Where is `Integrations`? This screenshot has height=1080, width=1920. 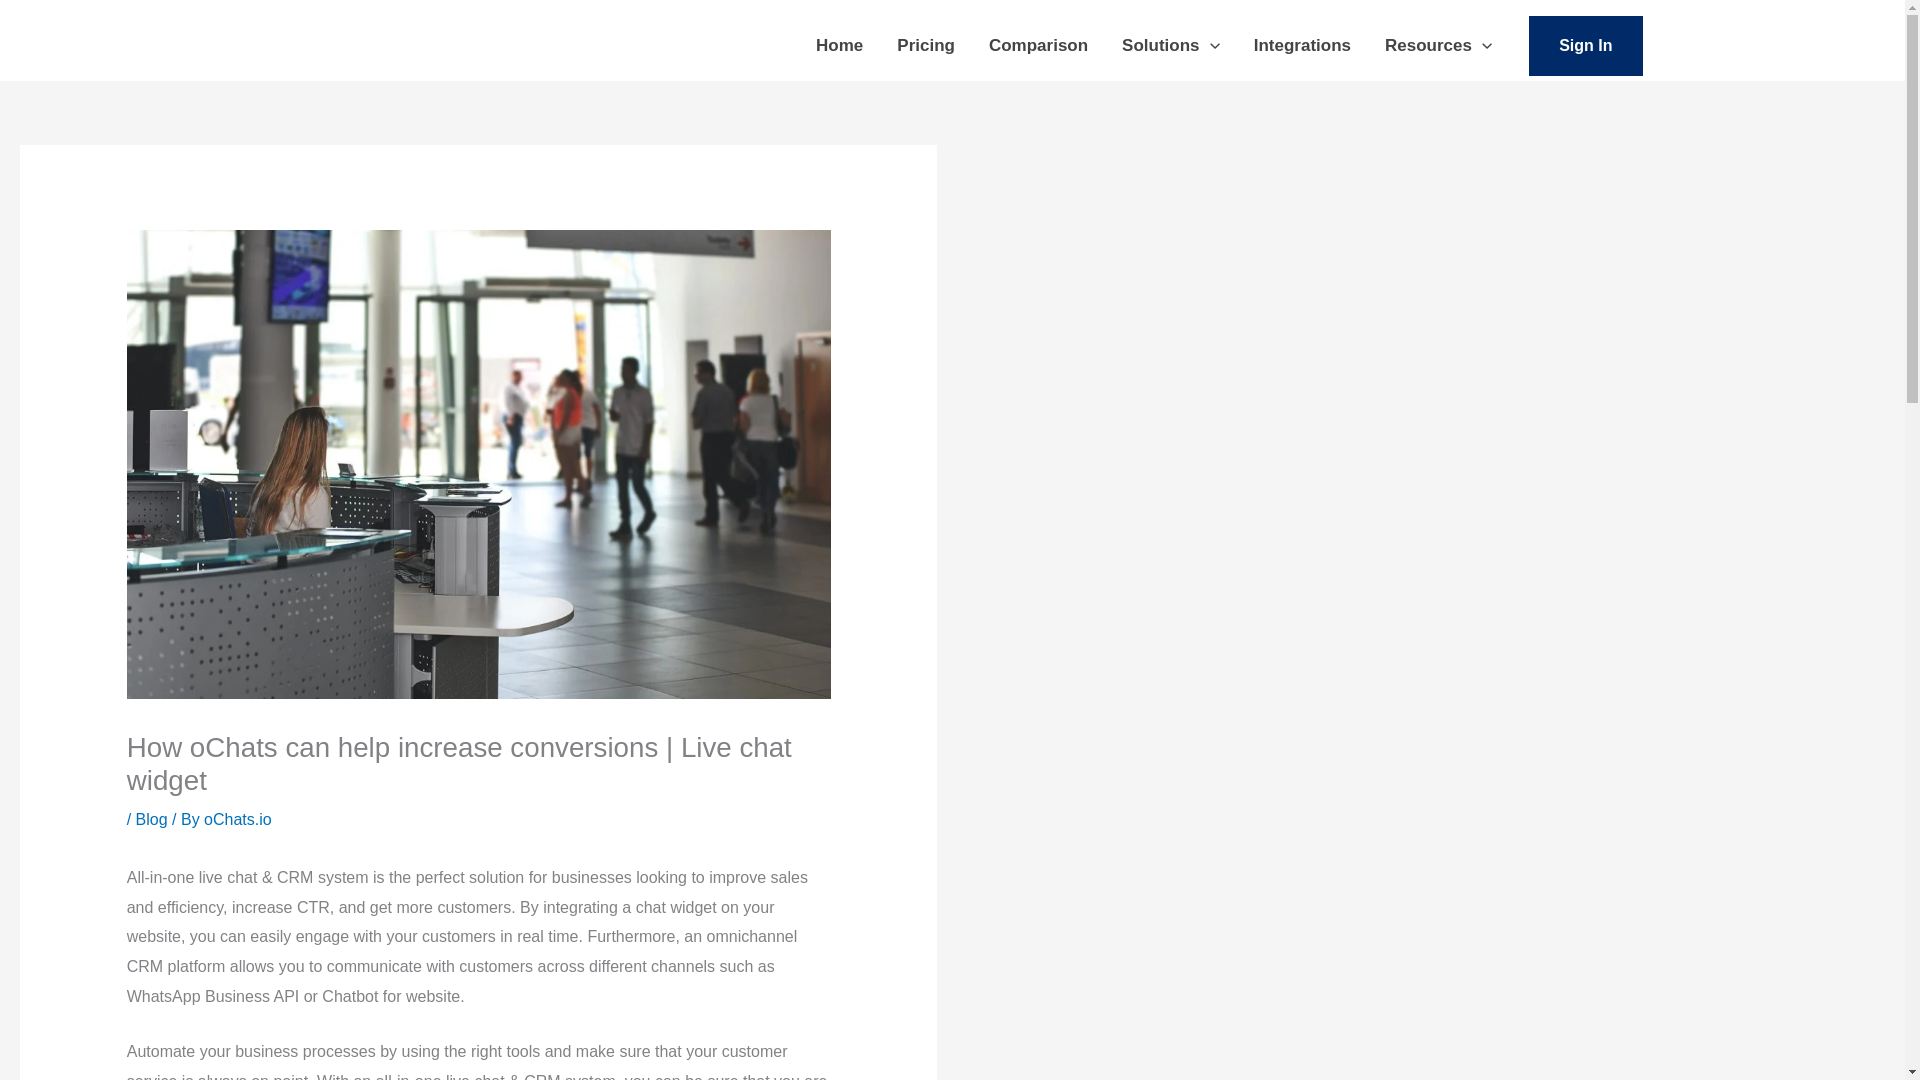
Integrations is located at coordinates (1302, 46).